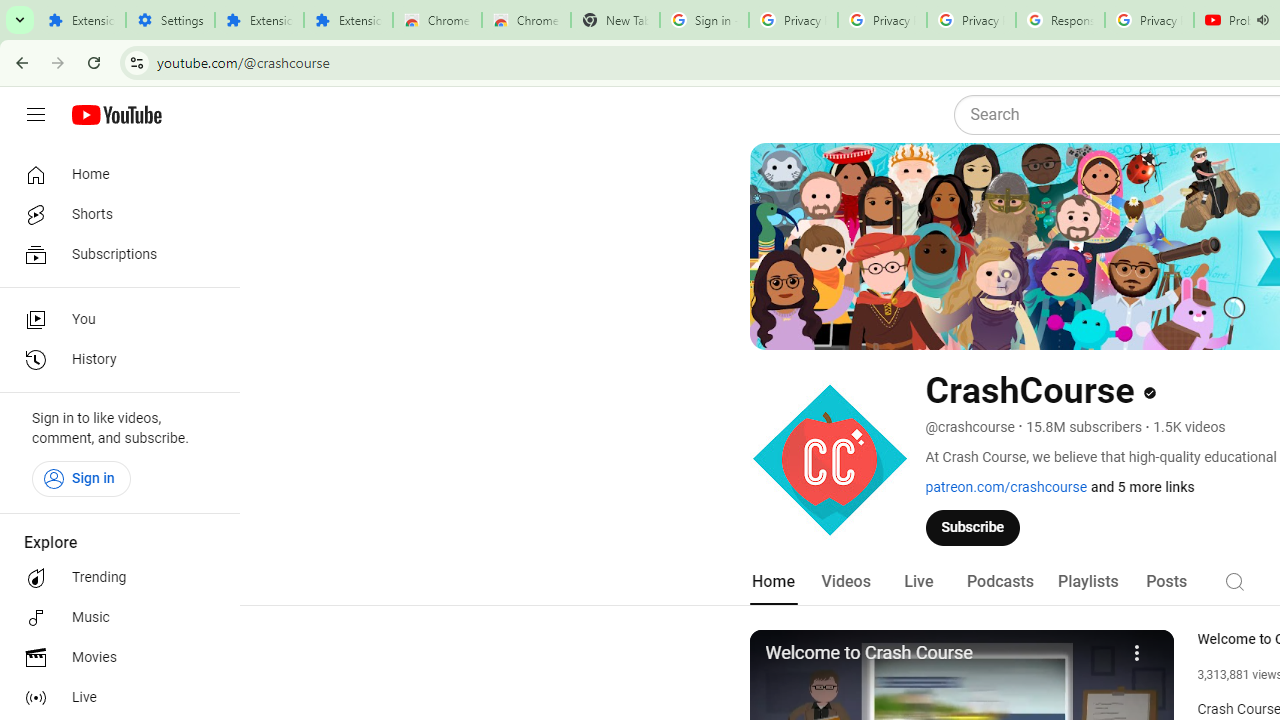 This screenshot has width=1280, height=720. I want to click on Trending, so click(114, 578).